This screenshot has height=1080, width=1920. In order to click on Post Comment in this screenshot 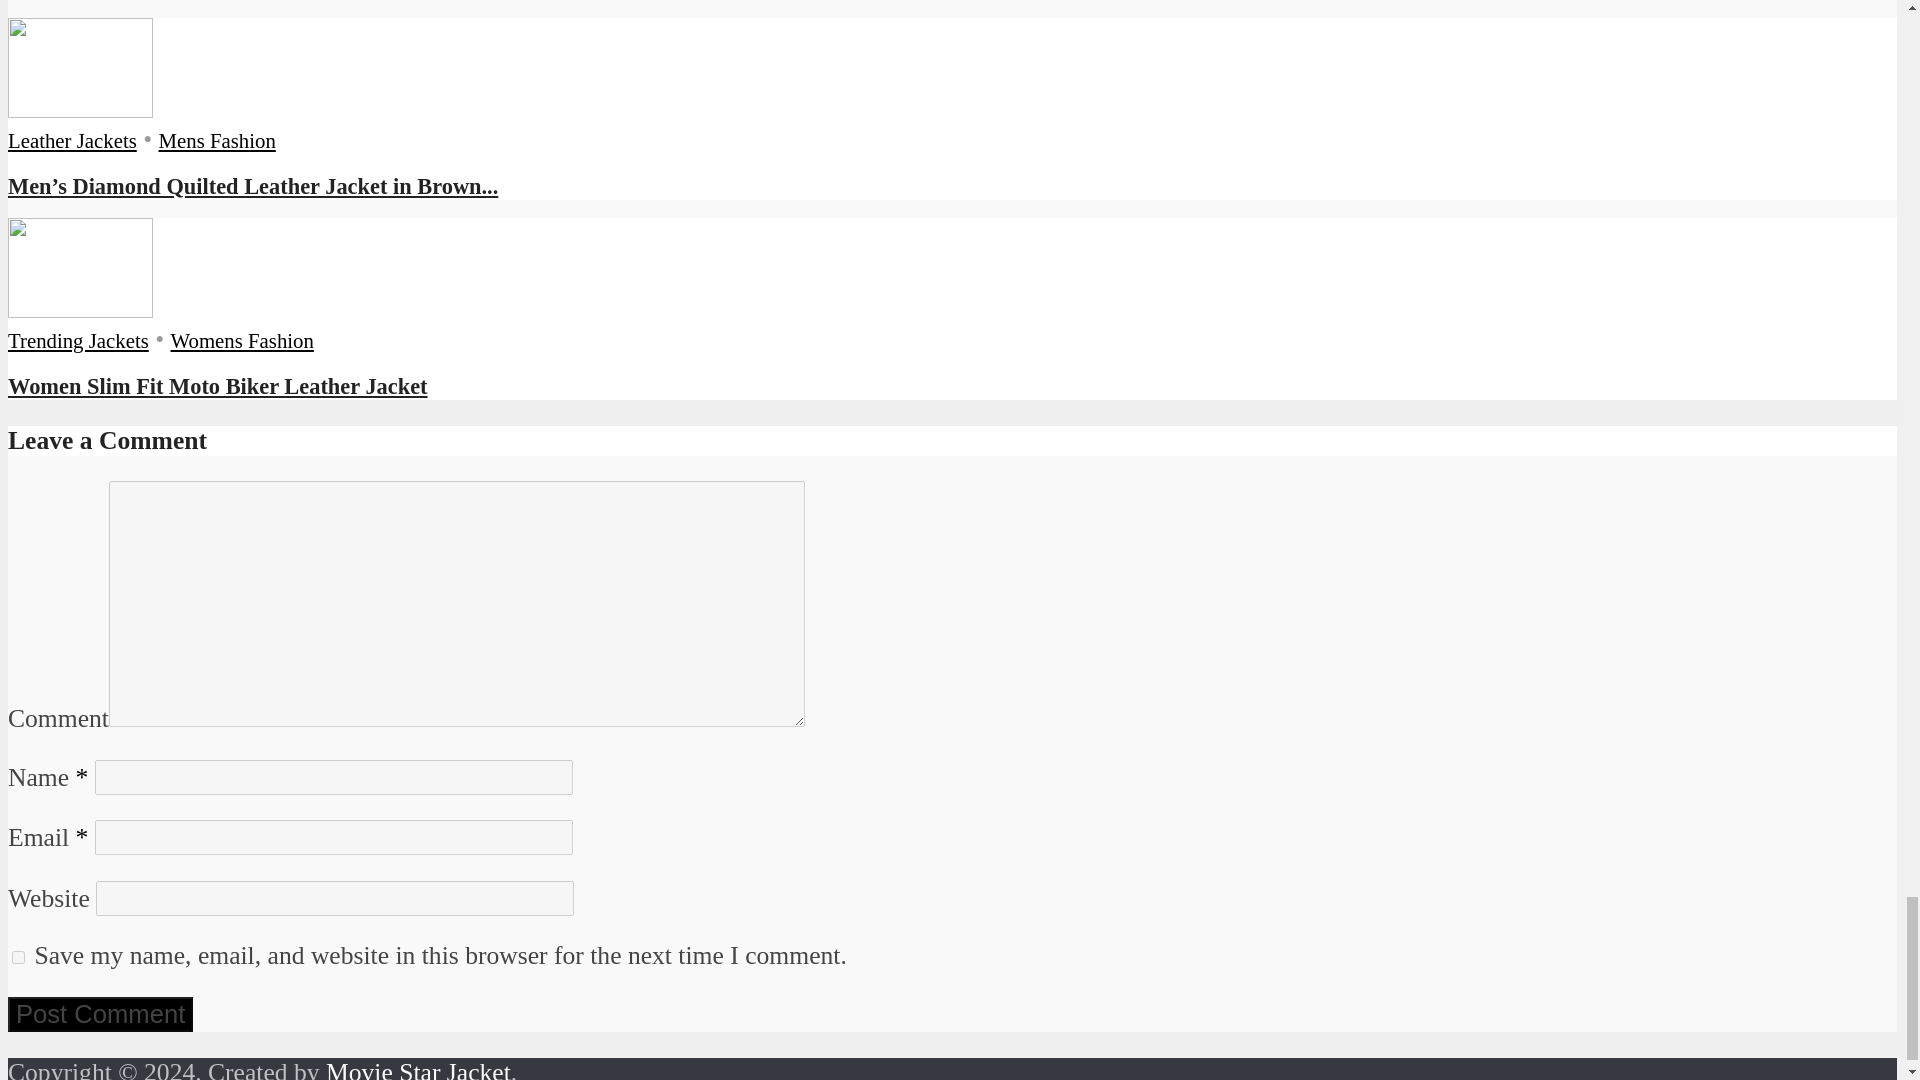, I will do `click(100, 1014)`.